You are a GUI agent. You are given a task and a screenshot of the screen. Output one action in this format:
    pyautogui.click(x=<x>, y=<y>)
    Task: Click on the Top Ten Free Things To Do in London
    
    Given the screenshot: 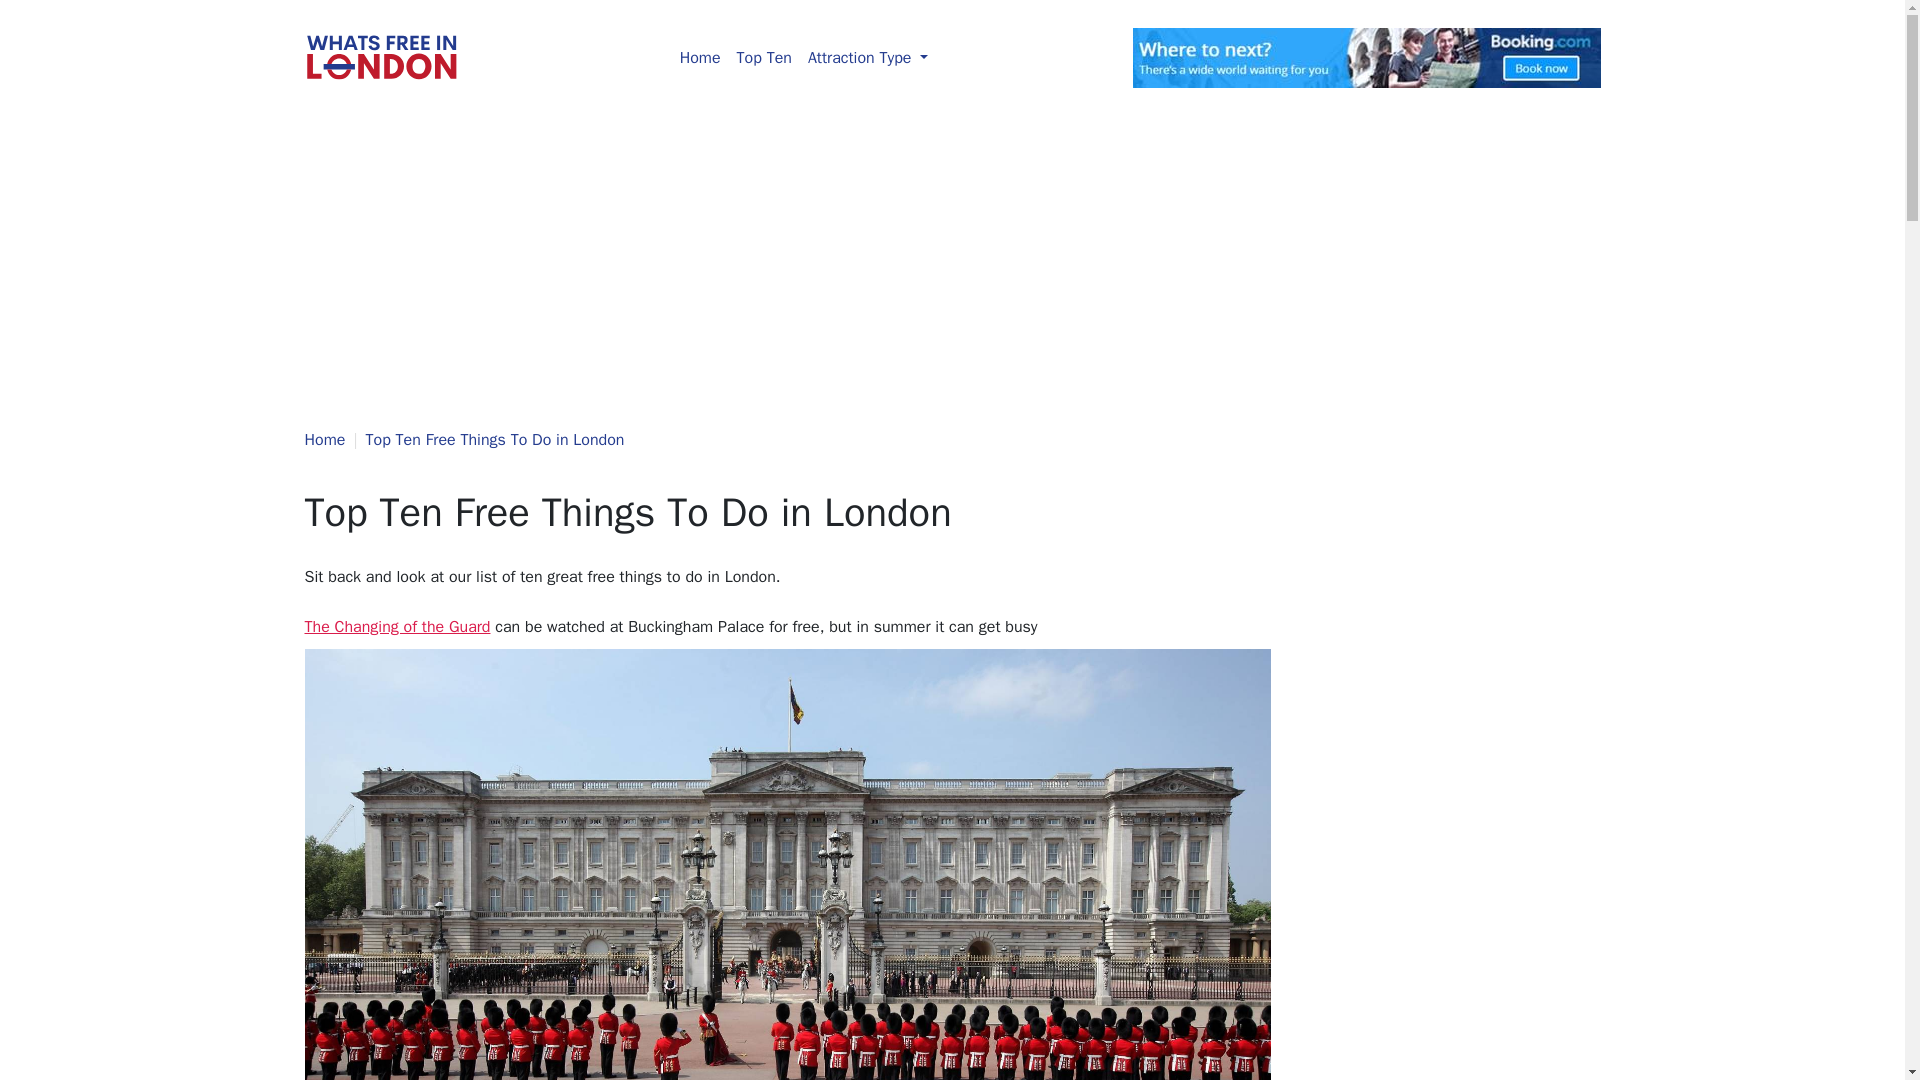 What is the action you would take?
    pyautogui.click(x=496, y=440)
    